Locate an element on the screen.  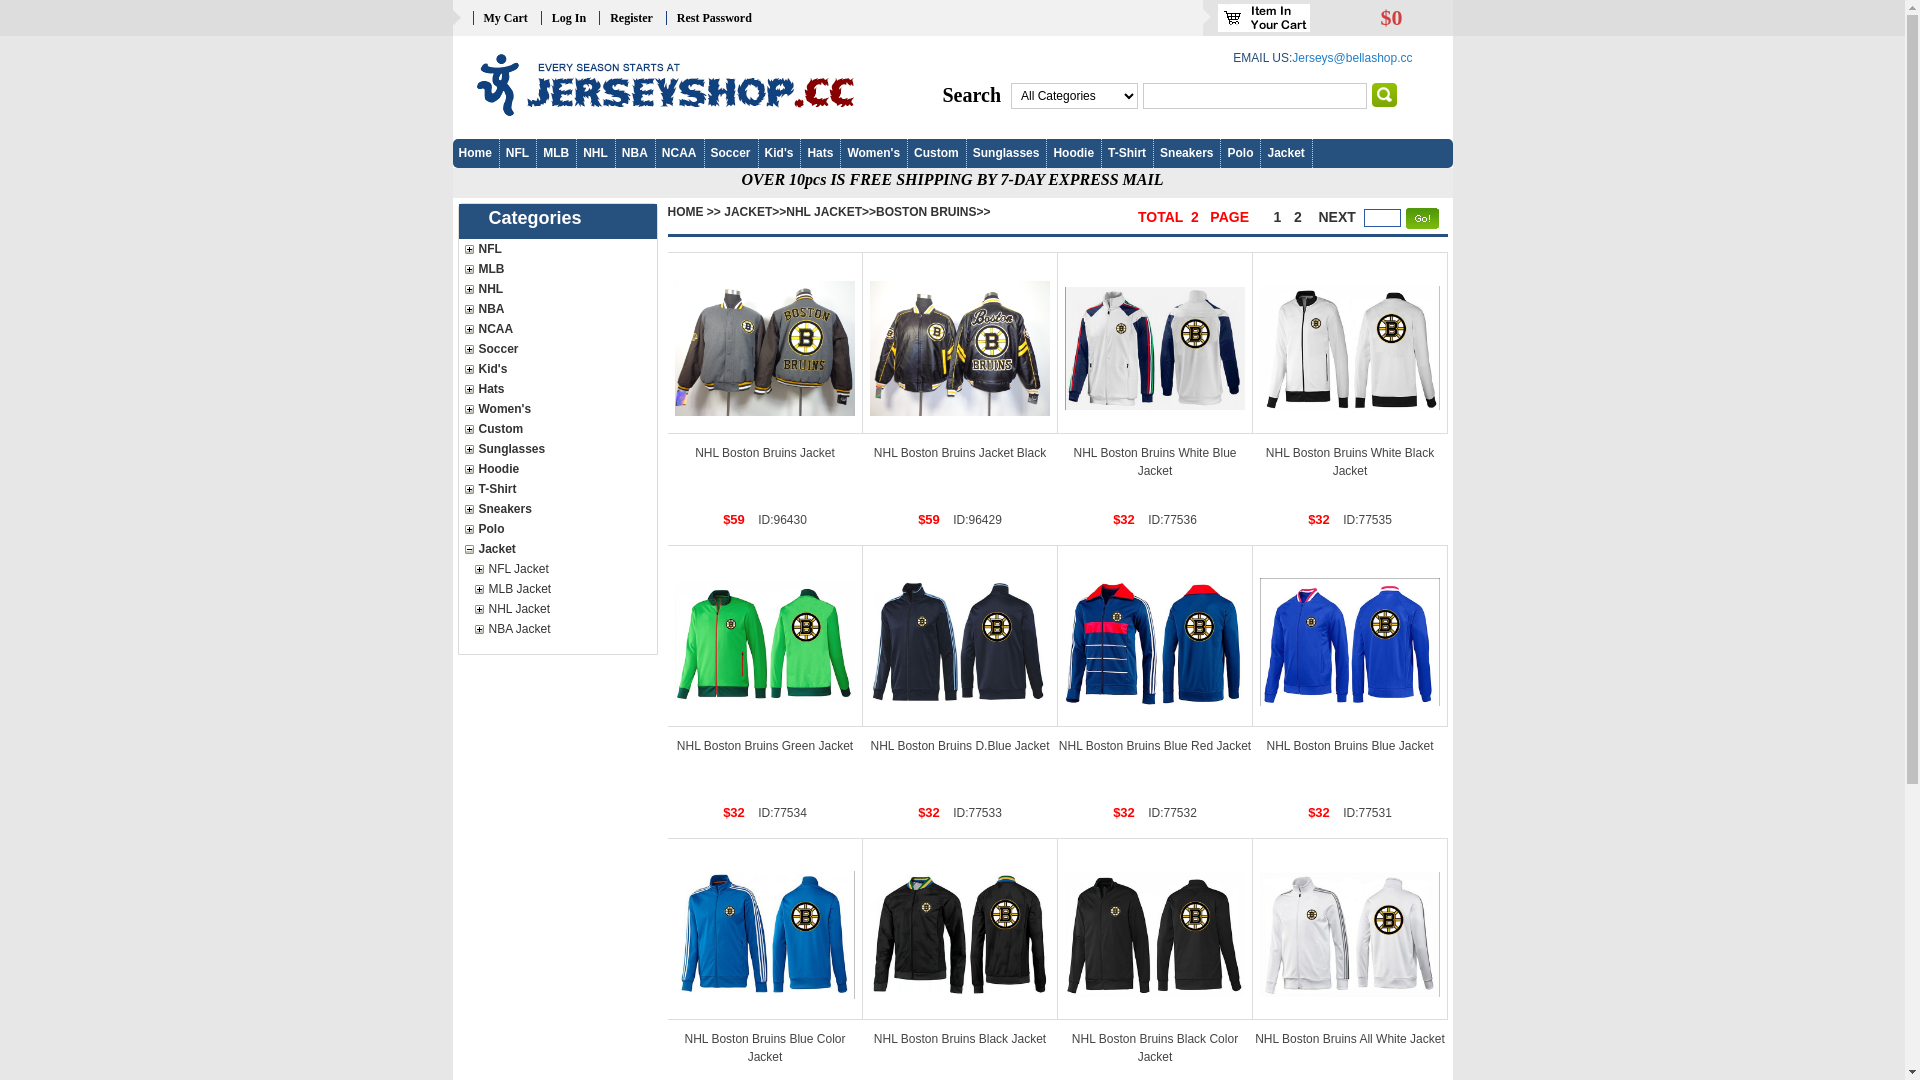
Hats is located at coordinates (820, 154).